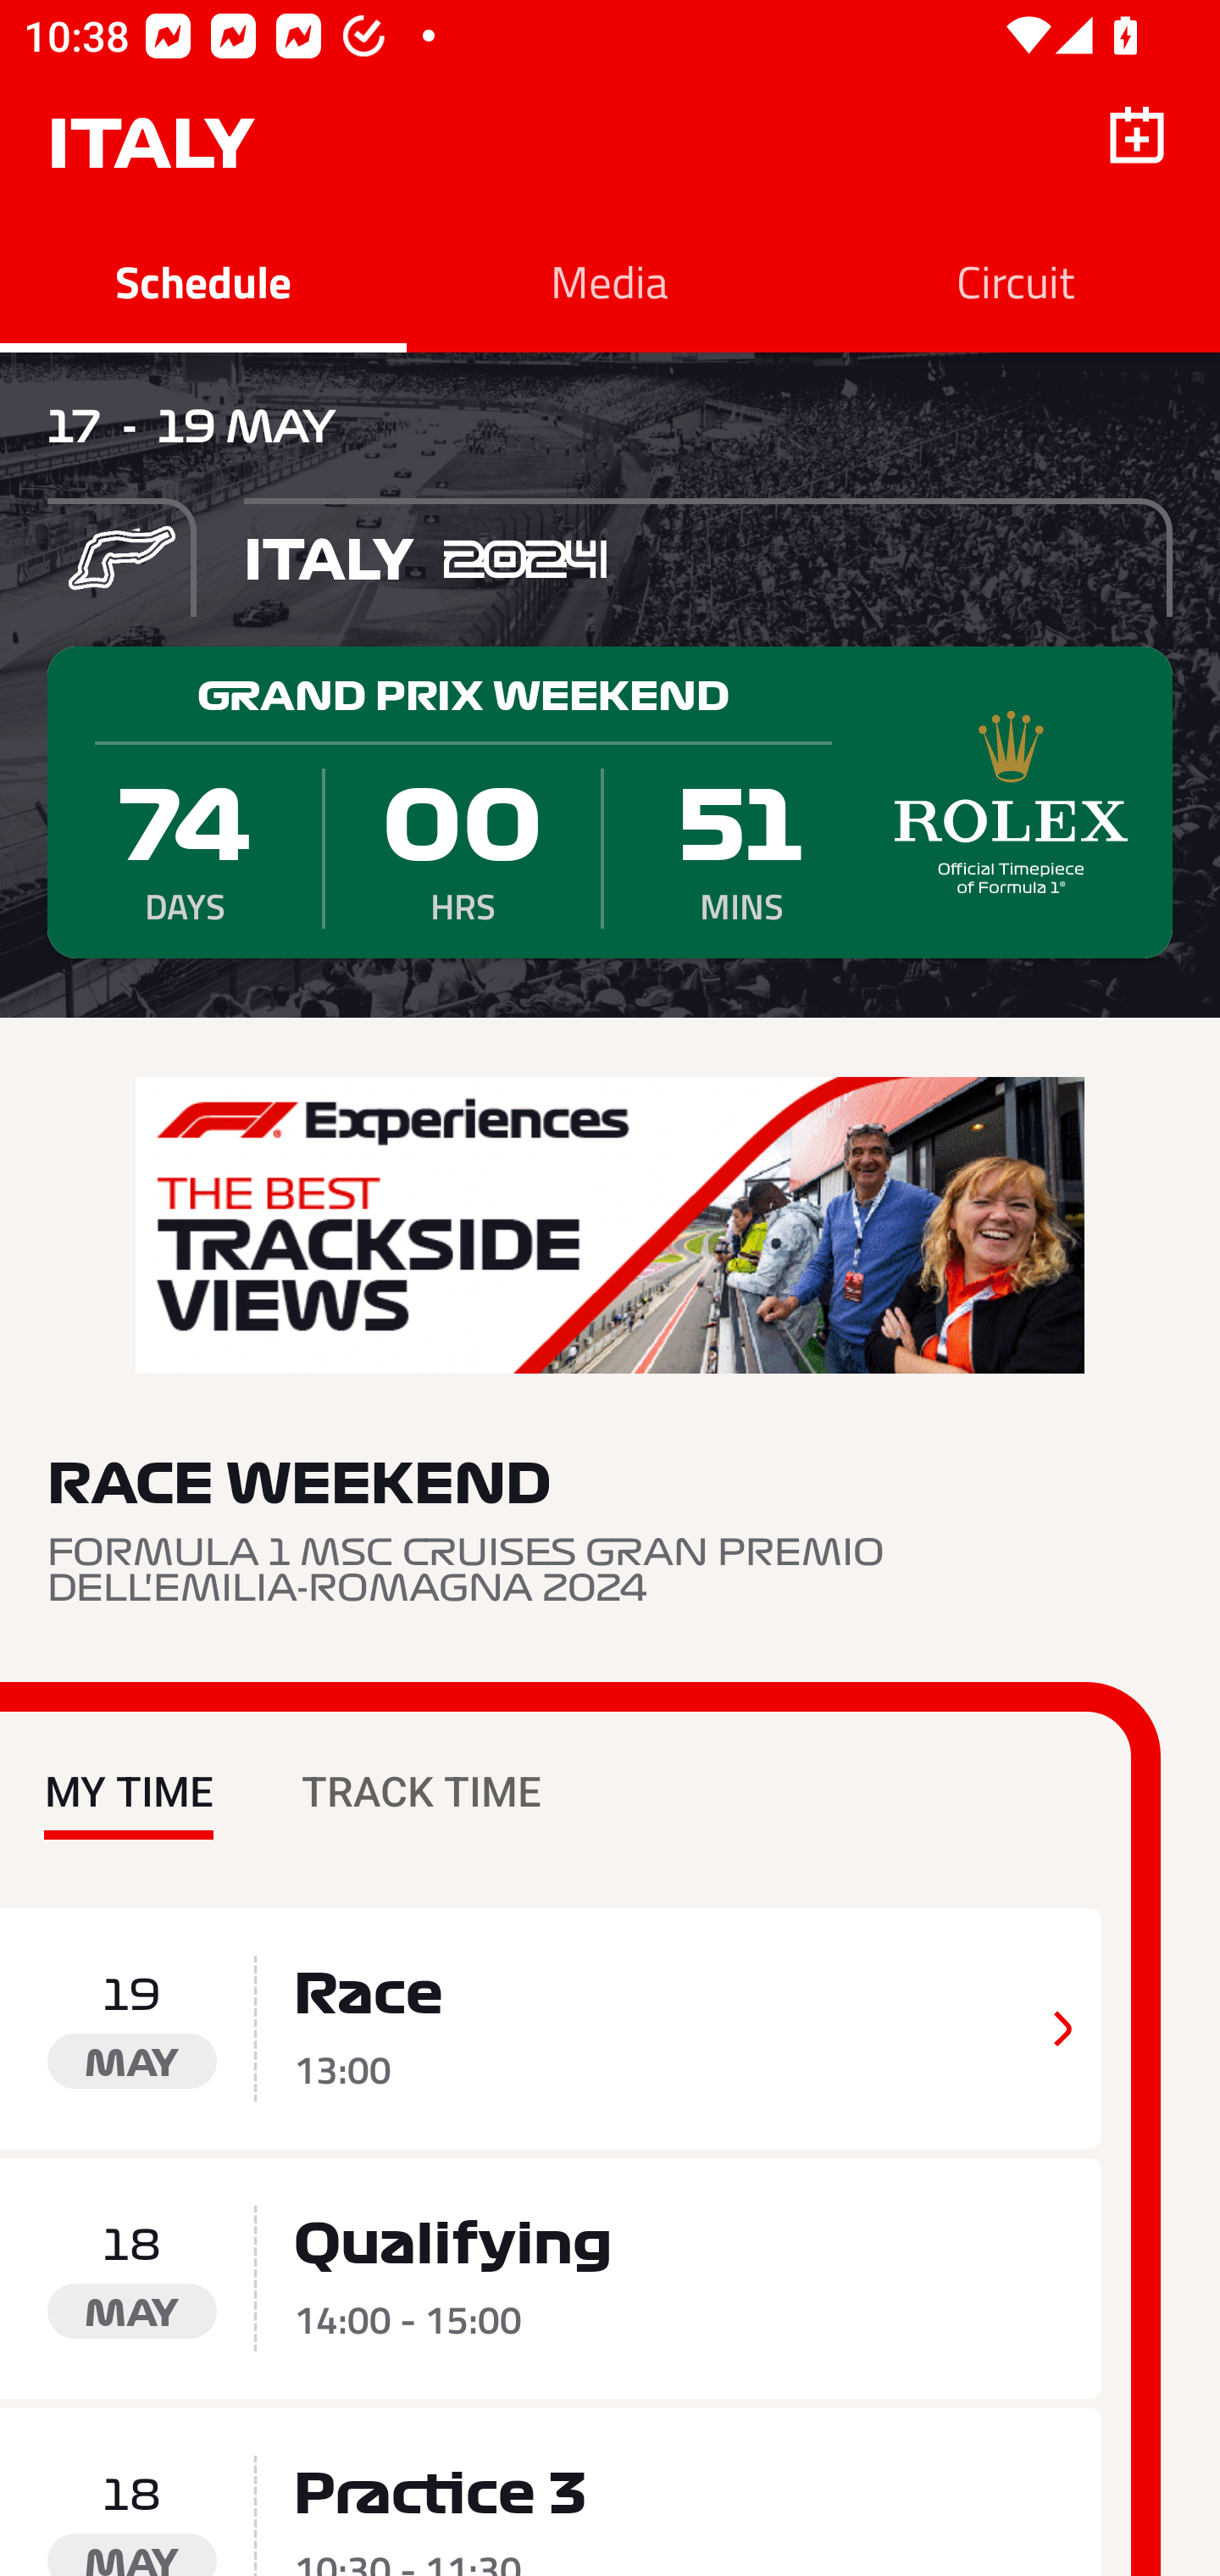 The height and width of the screenshot is (2576, 1220). What do you see at coordinates (610, 281) in the screenshot?
I see `Media` at bounding box center [610, 281].